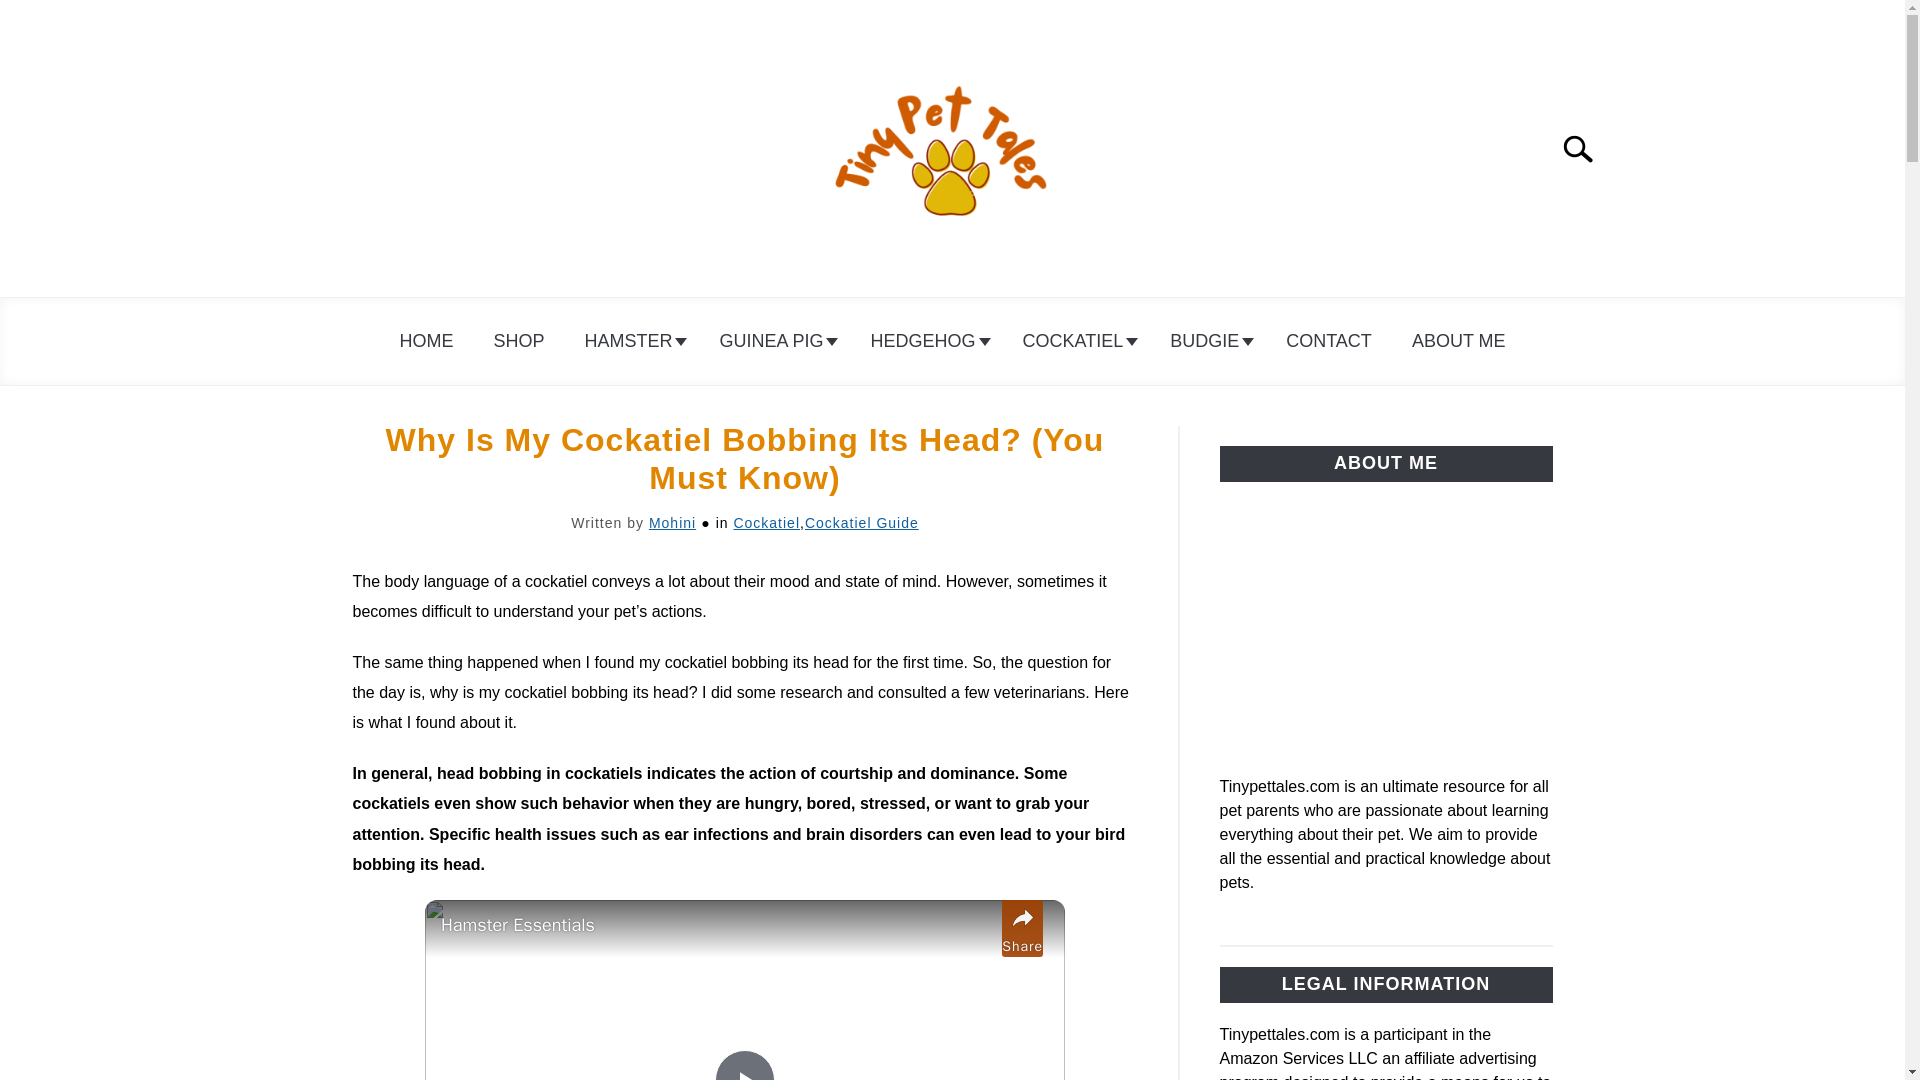 The image size is (1920, 1080). Describe the element at coordinates (1076, 341) in the screenshot. I see `COCKATIEL` at that location.